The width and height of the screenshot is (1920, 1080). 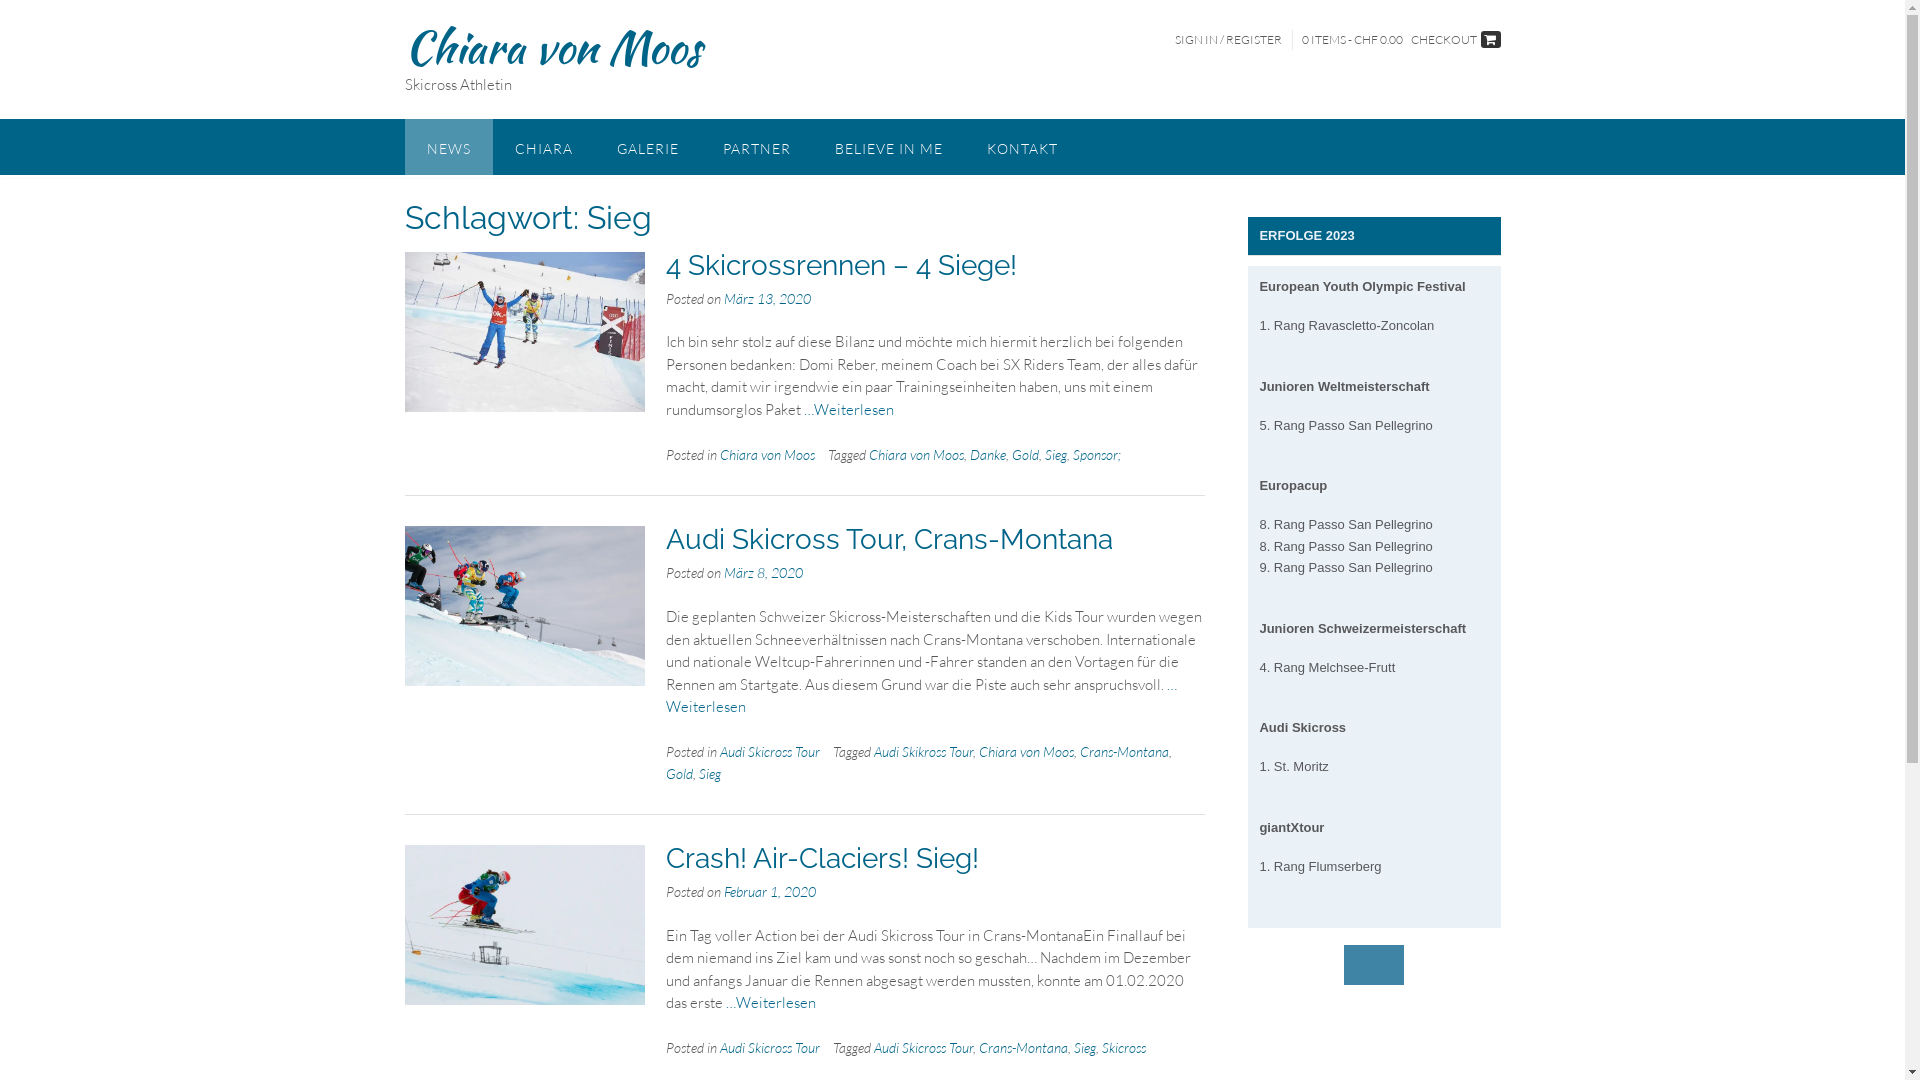 I want to click on Danke, so click(x=988, y=454).